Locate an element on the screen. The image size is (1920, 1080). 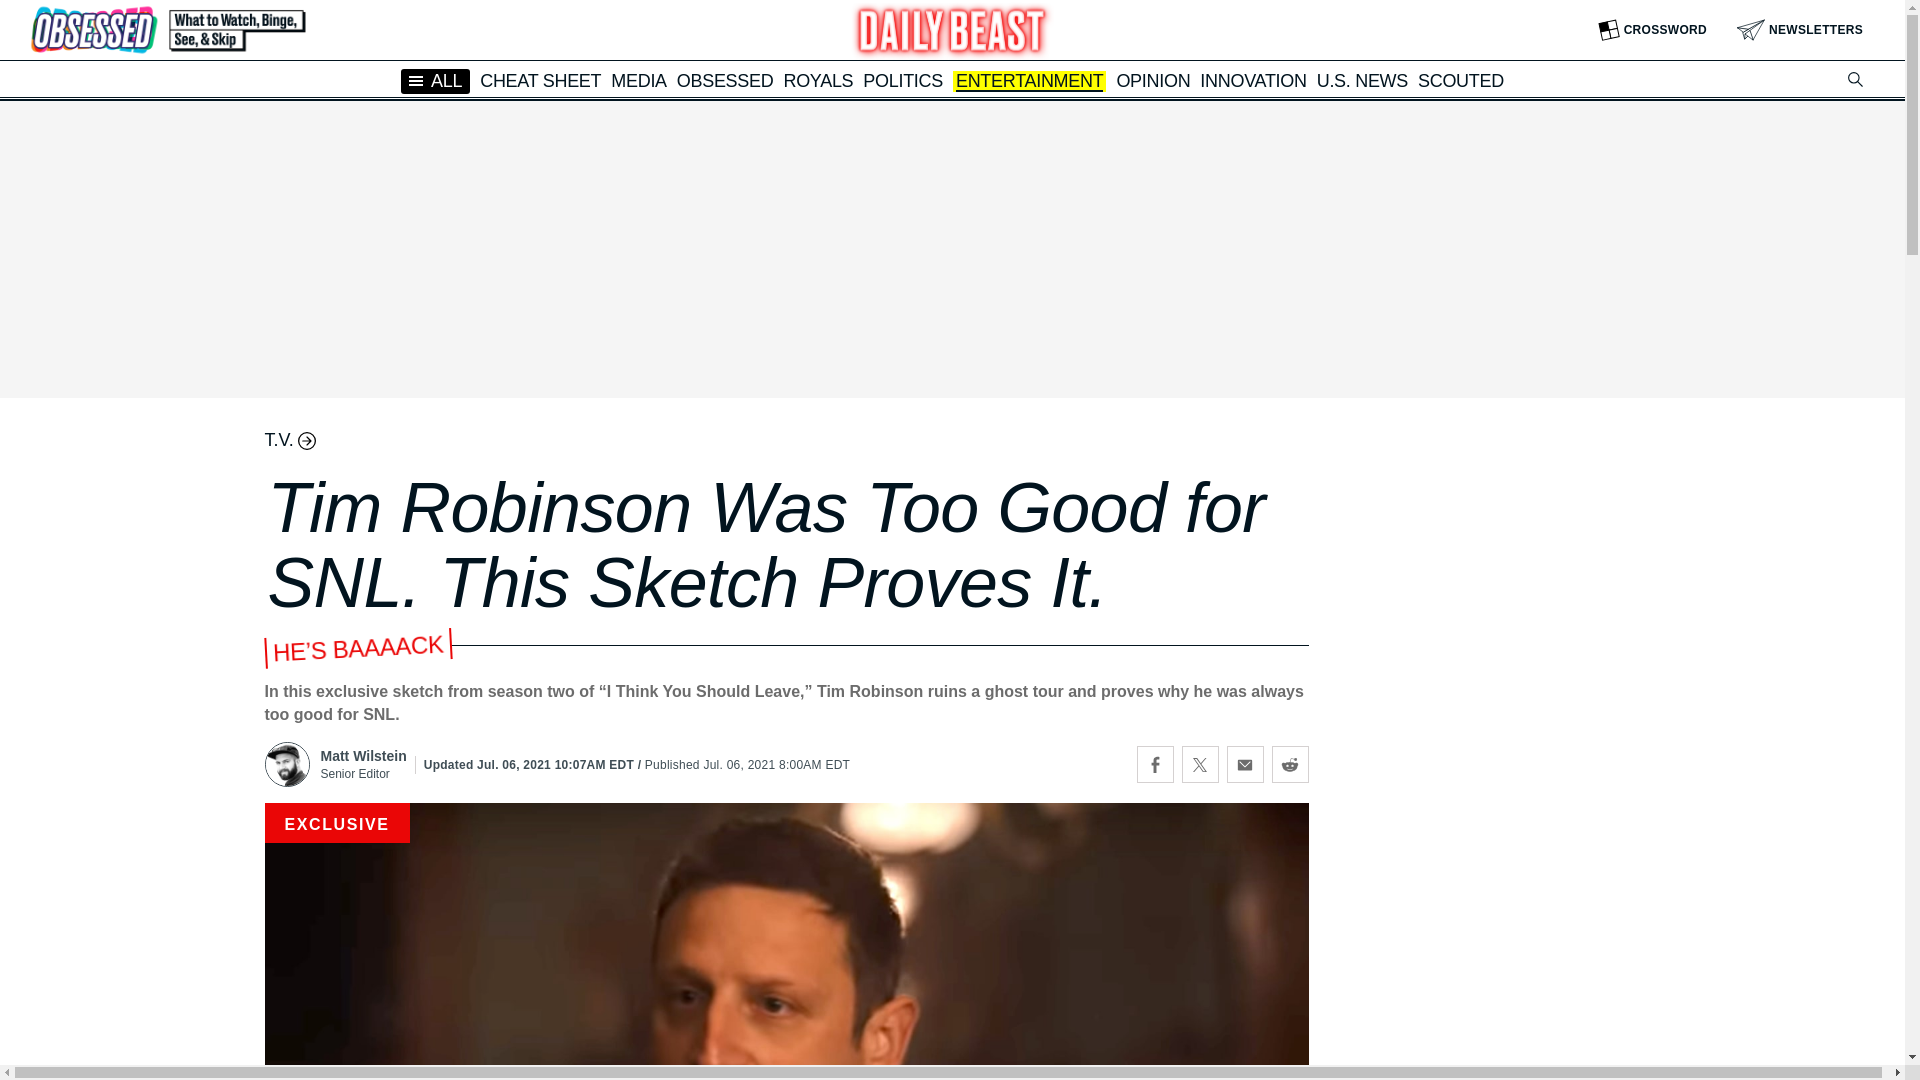
POLITICS is located at coordinates (902, 80).